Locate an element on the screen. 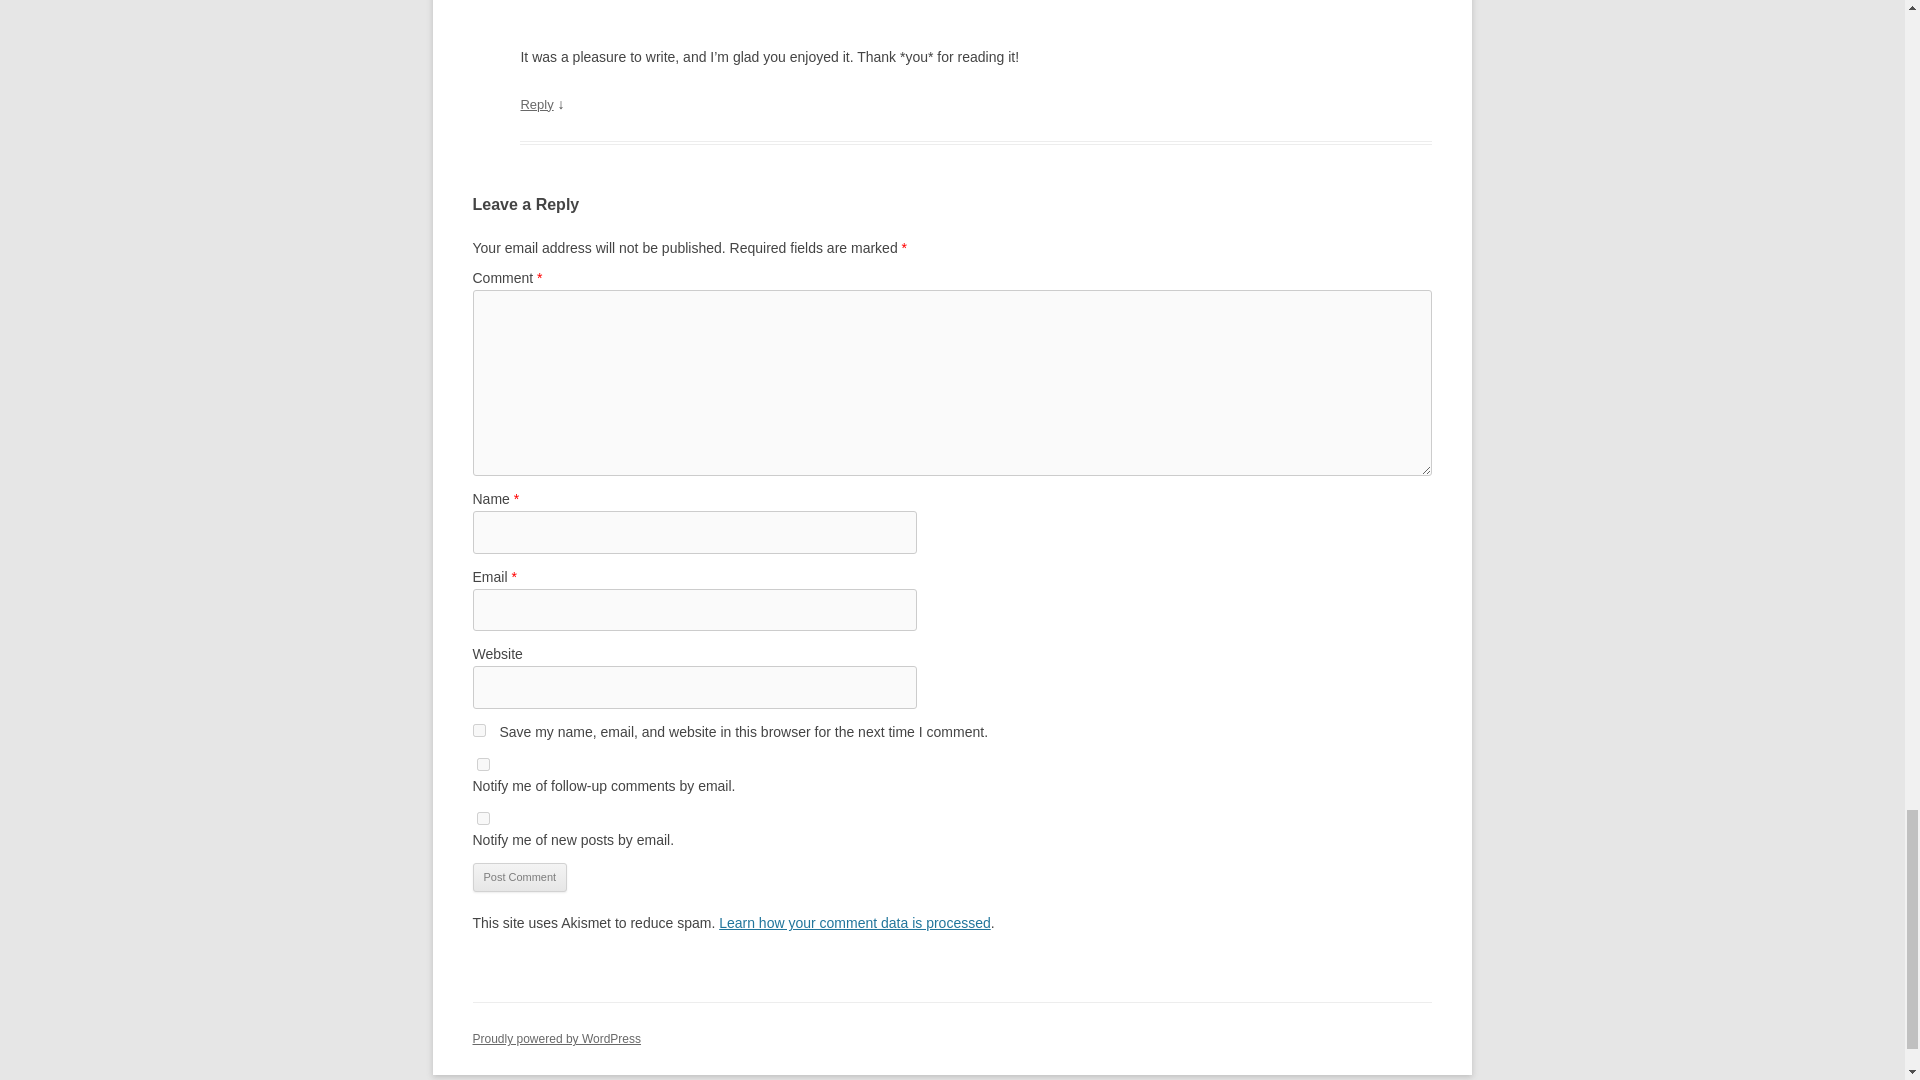  Semantic Personal Publishing Platform is located at coordinates (556, 1039).